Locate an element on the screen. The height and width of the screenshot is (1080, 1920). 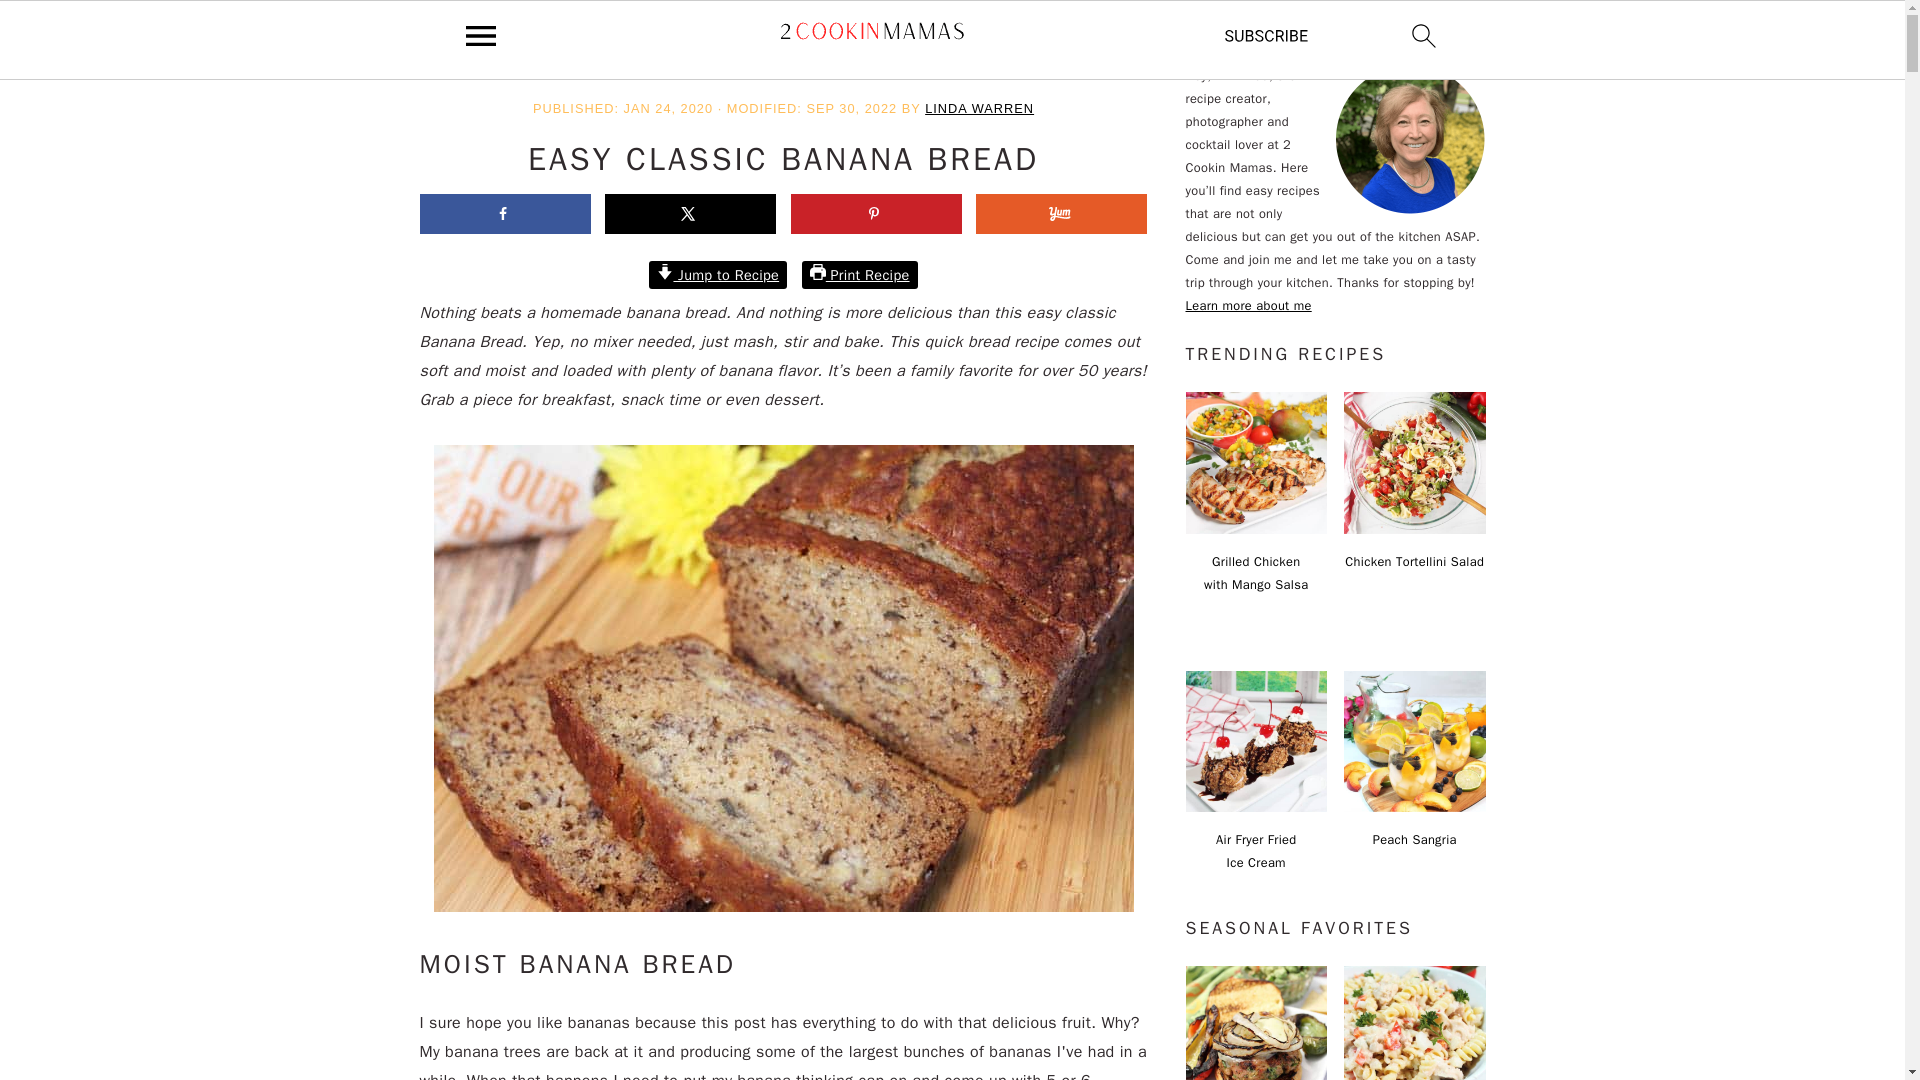
Jump to Recipe is located at coordinates (718, 275).